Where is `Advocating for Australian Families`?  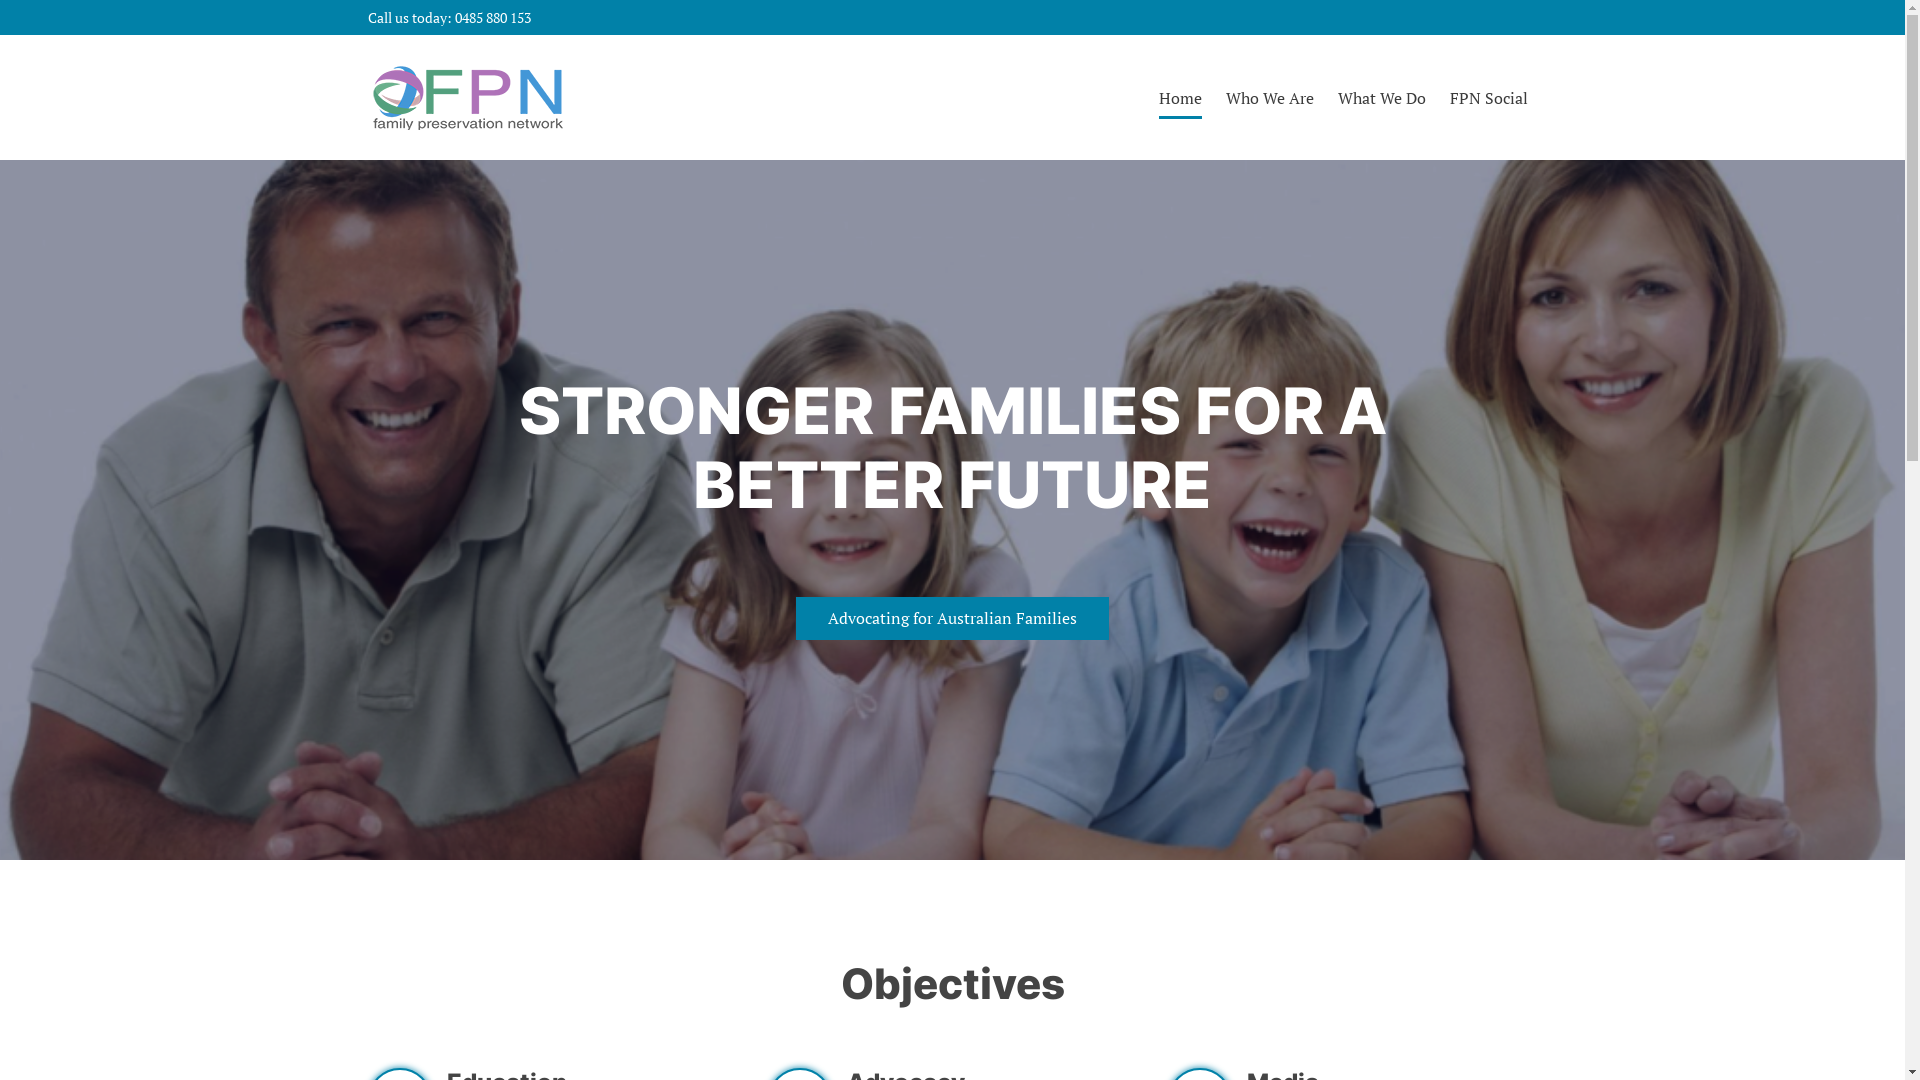 Advocating for Australian Families is located at coordinates (952, 618).